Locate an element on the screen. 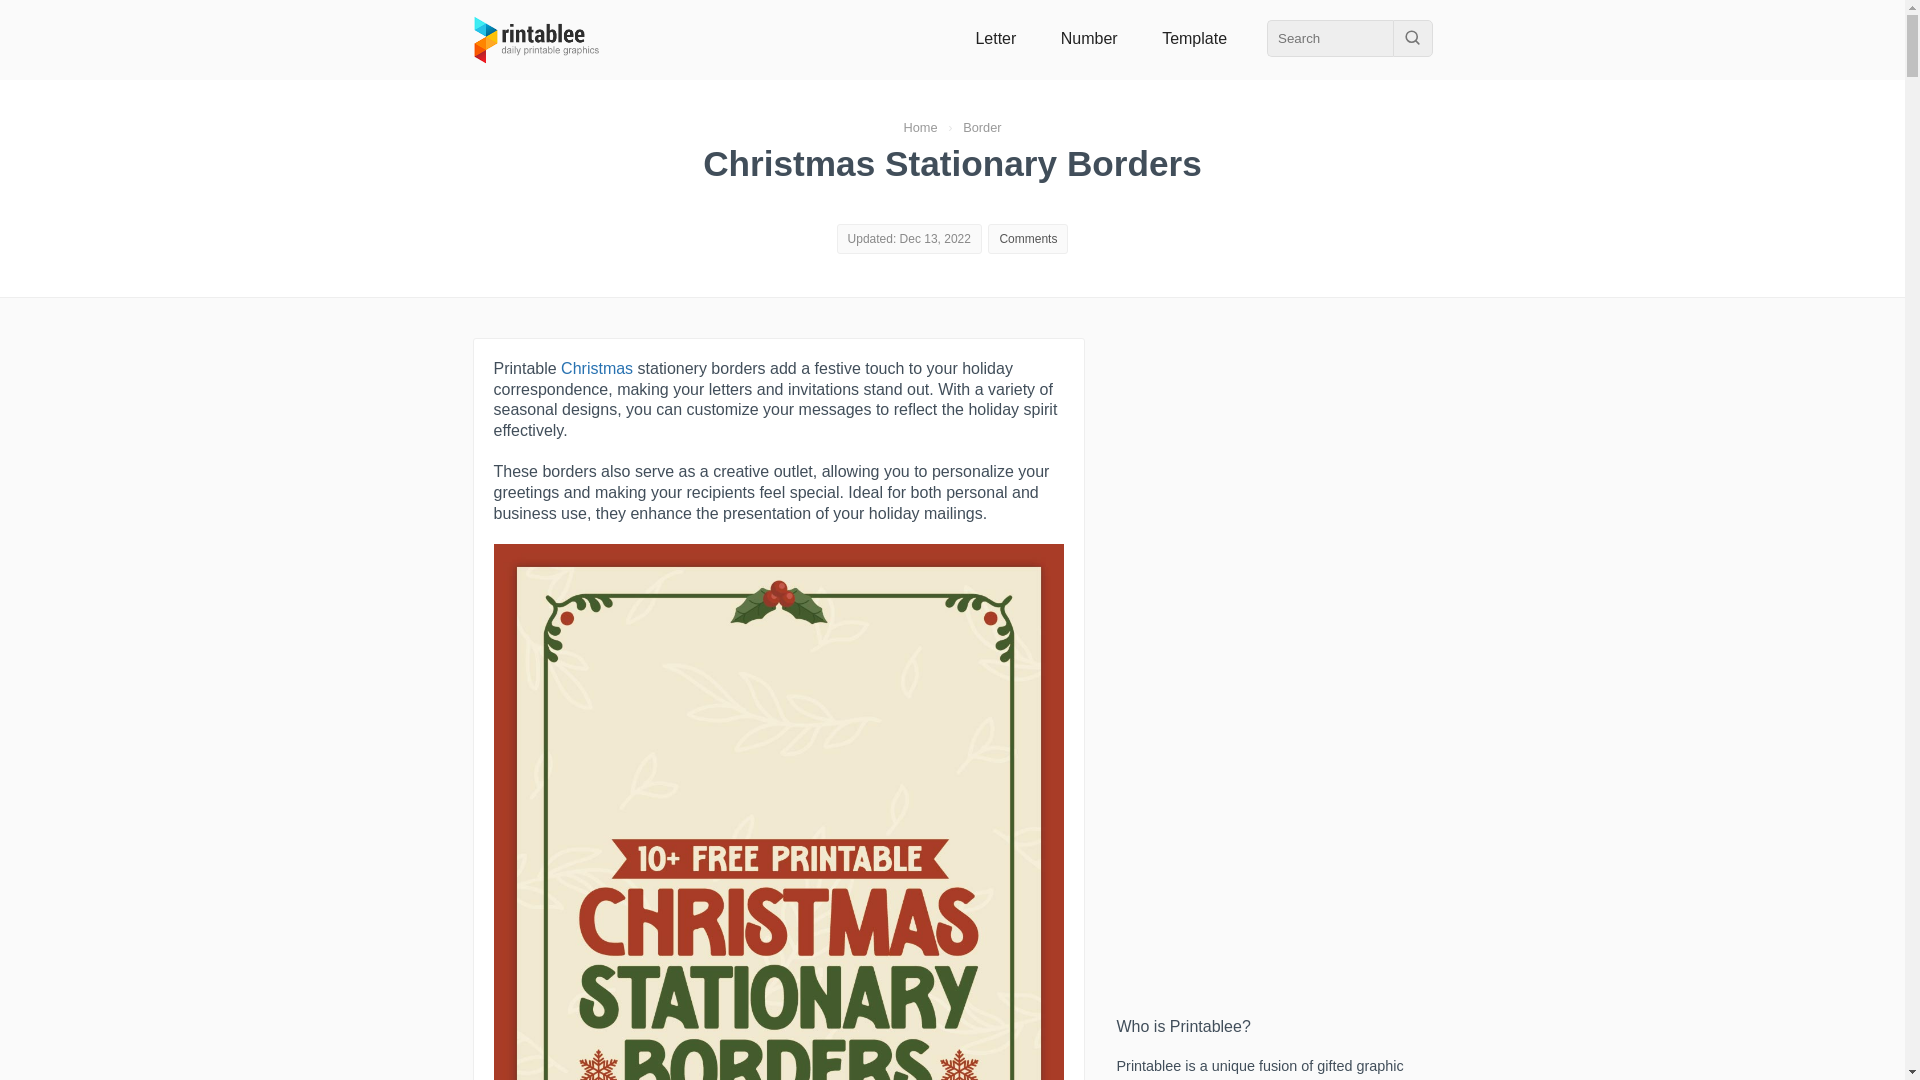  Home is located at coordinates (919, 127).